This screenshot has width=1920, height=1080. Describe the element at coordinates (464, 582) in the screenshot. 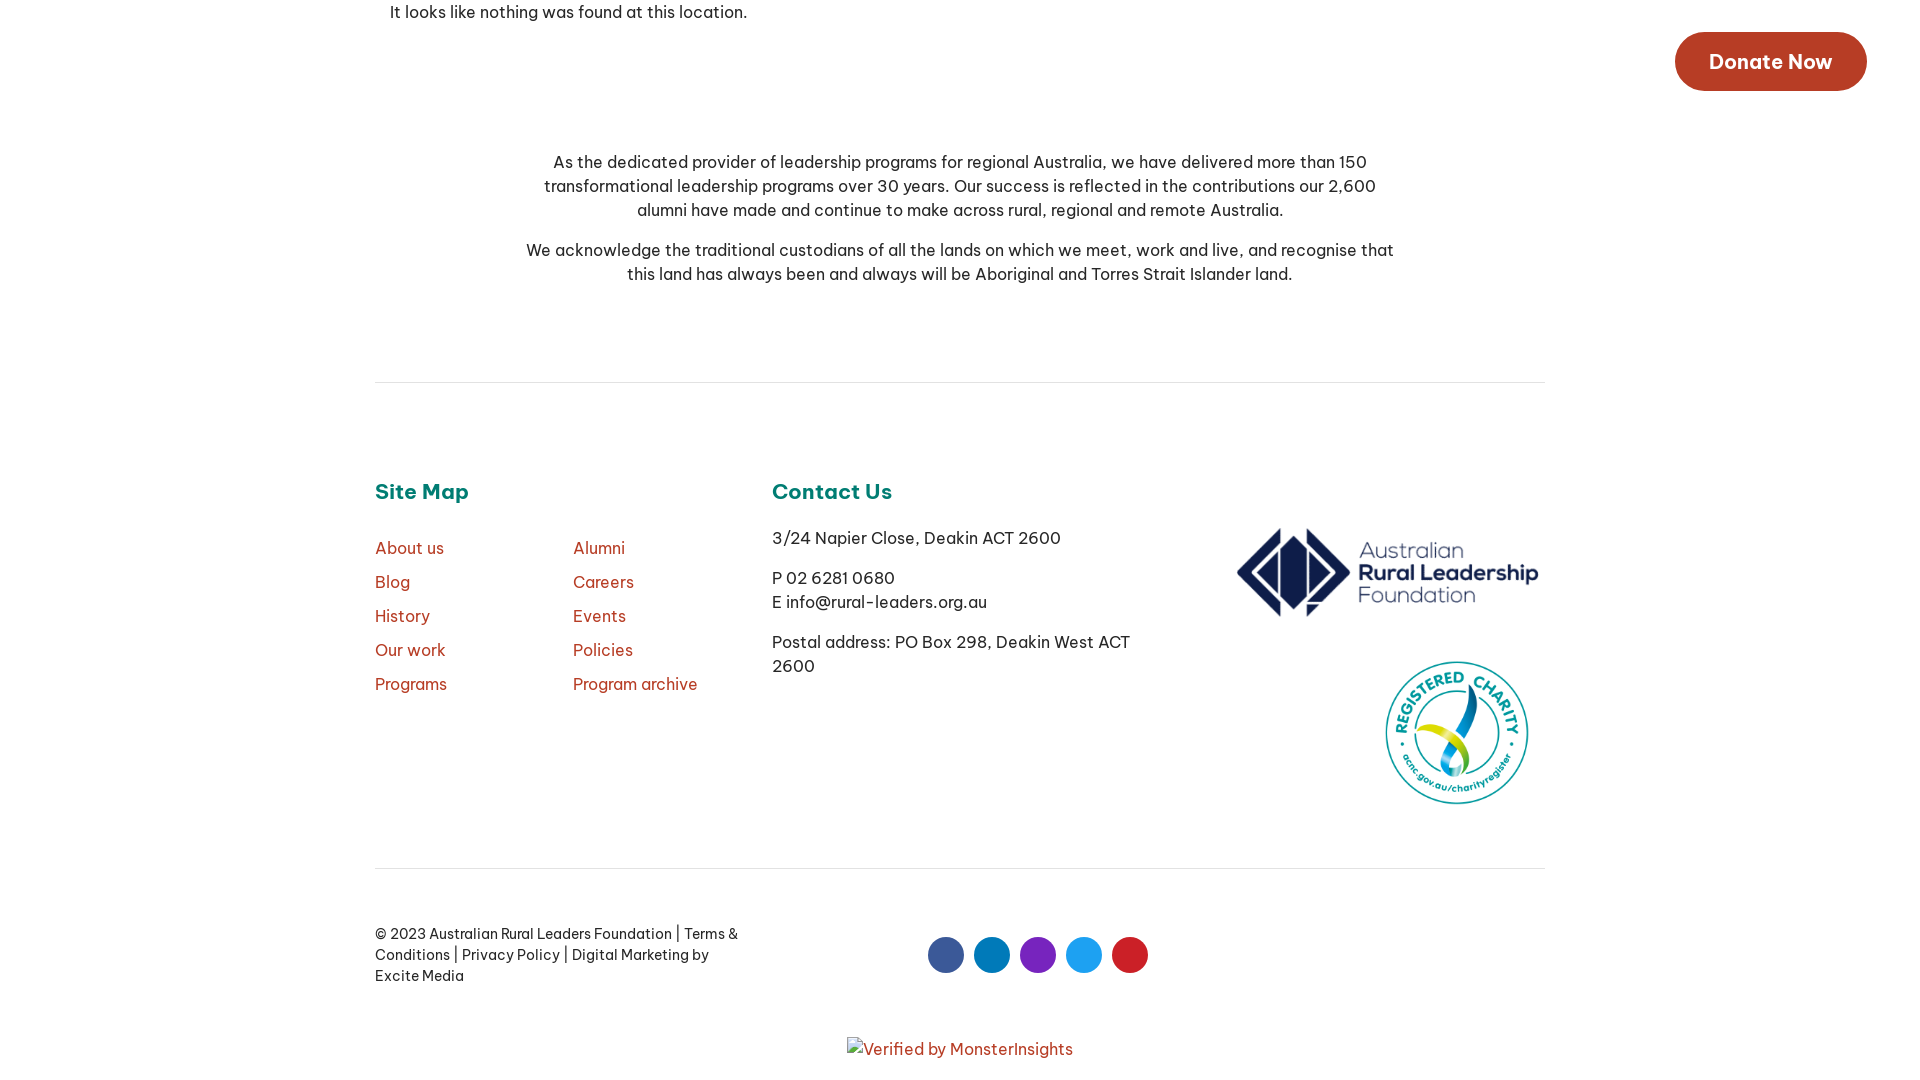

I see `Blog` at that location.